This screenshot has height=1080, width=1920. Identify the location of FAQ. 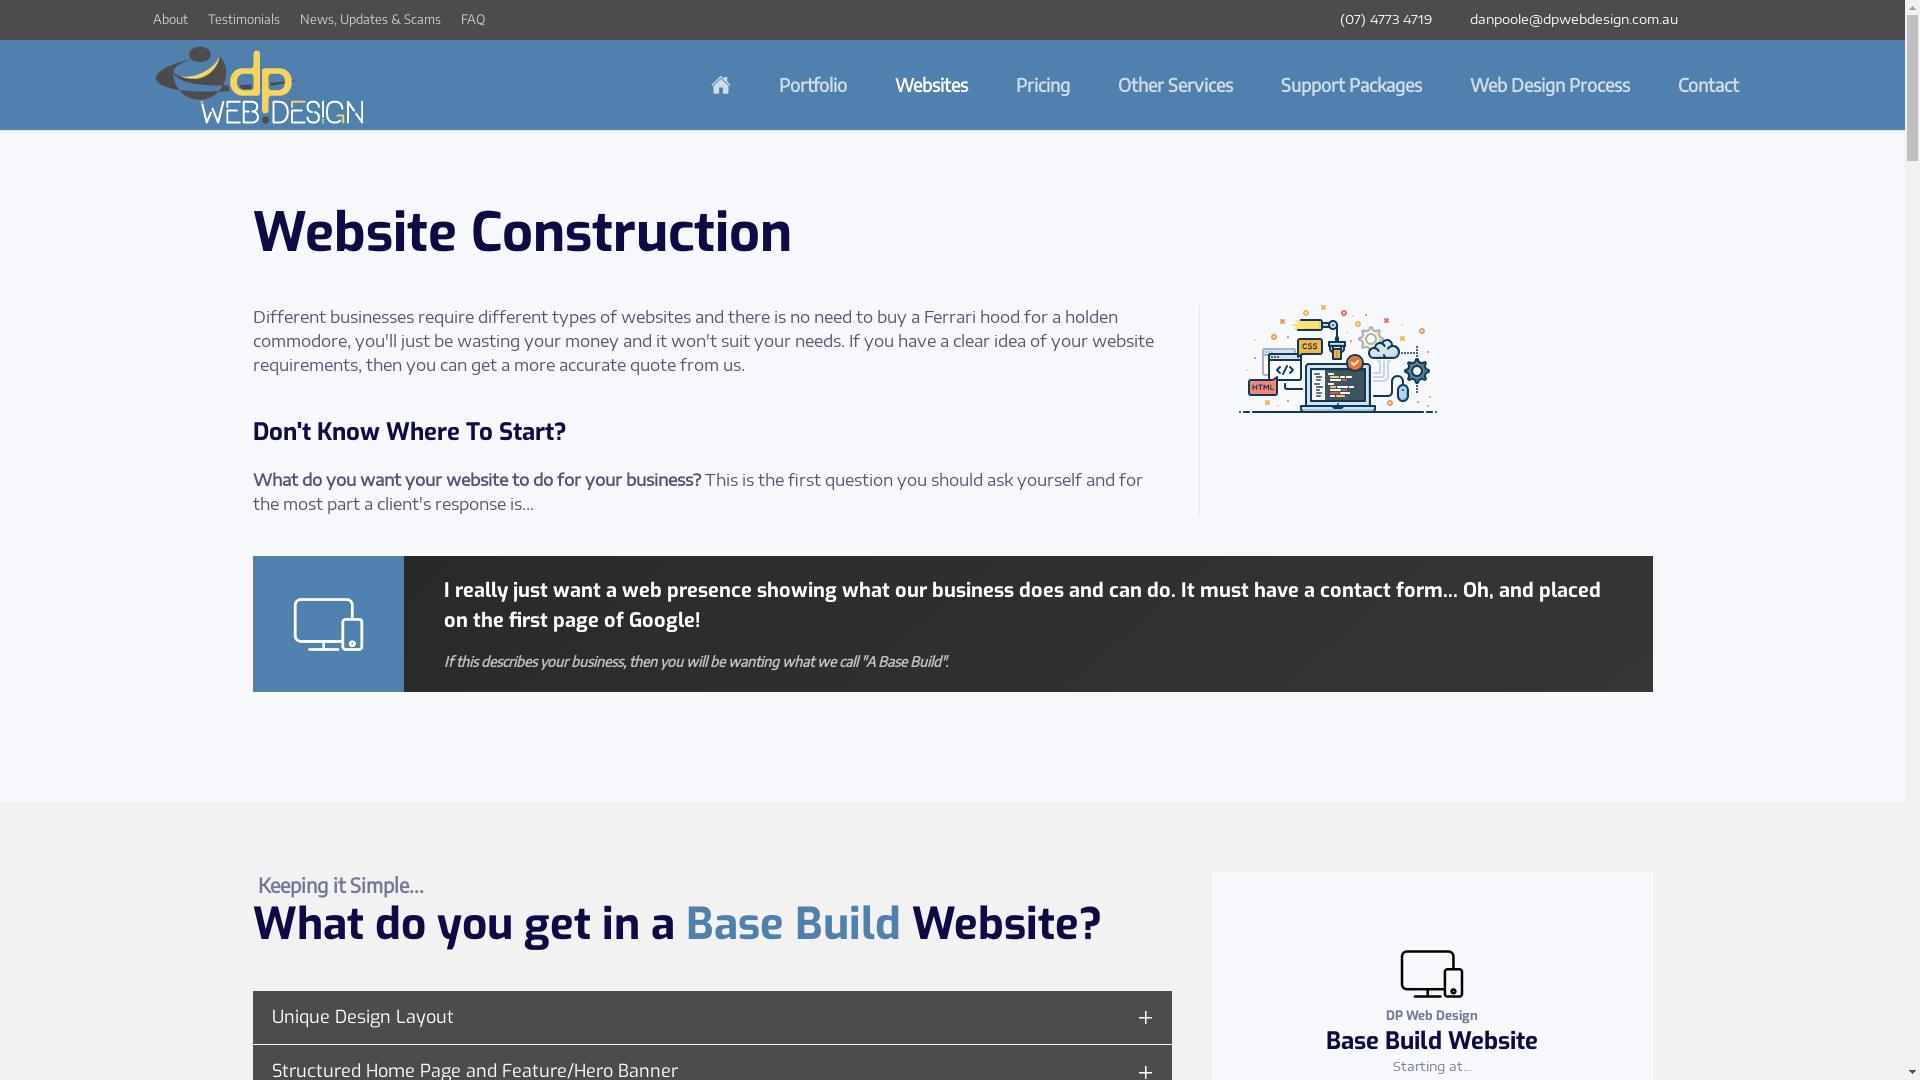
(472, 20).